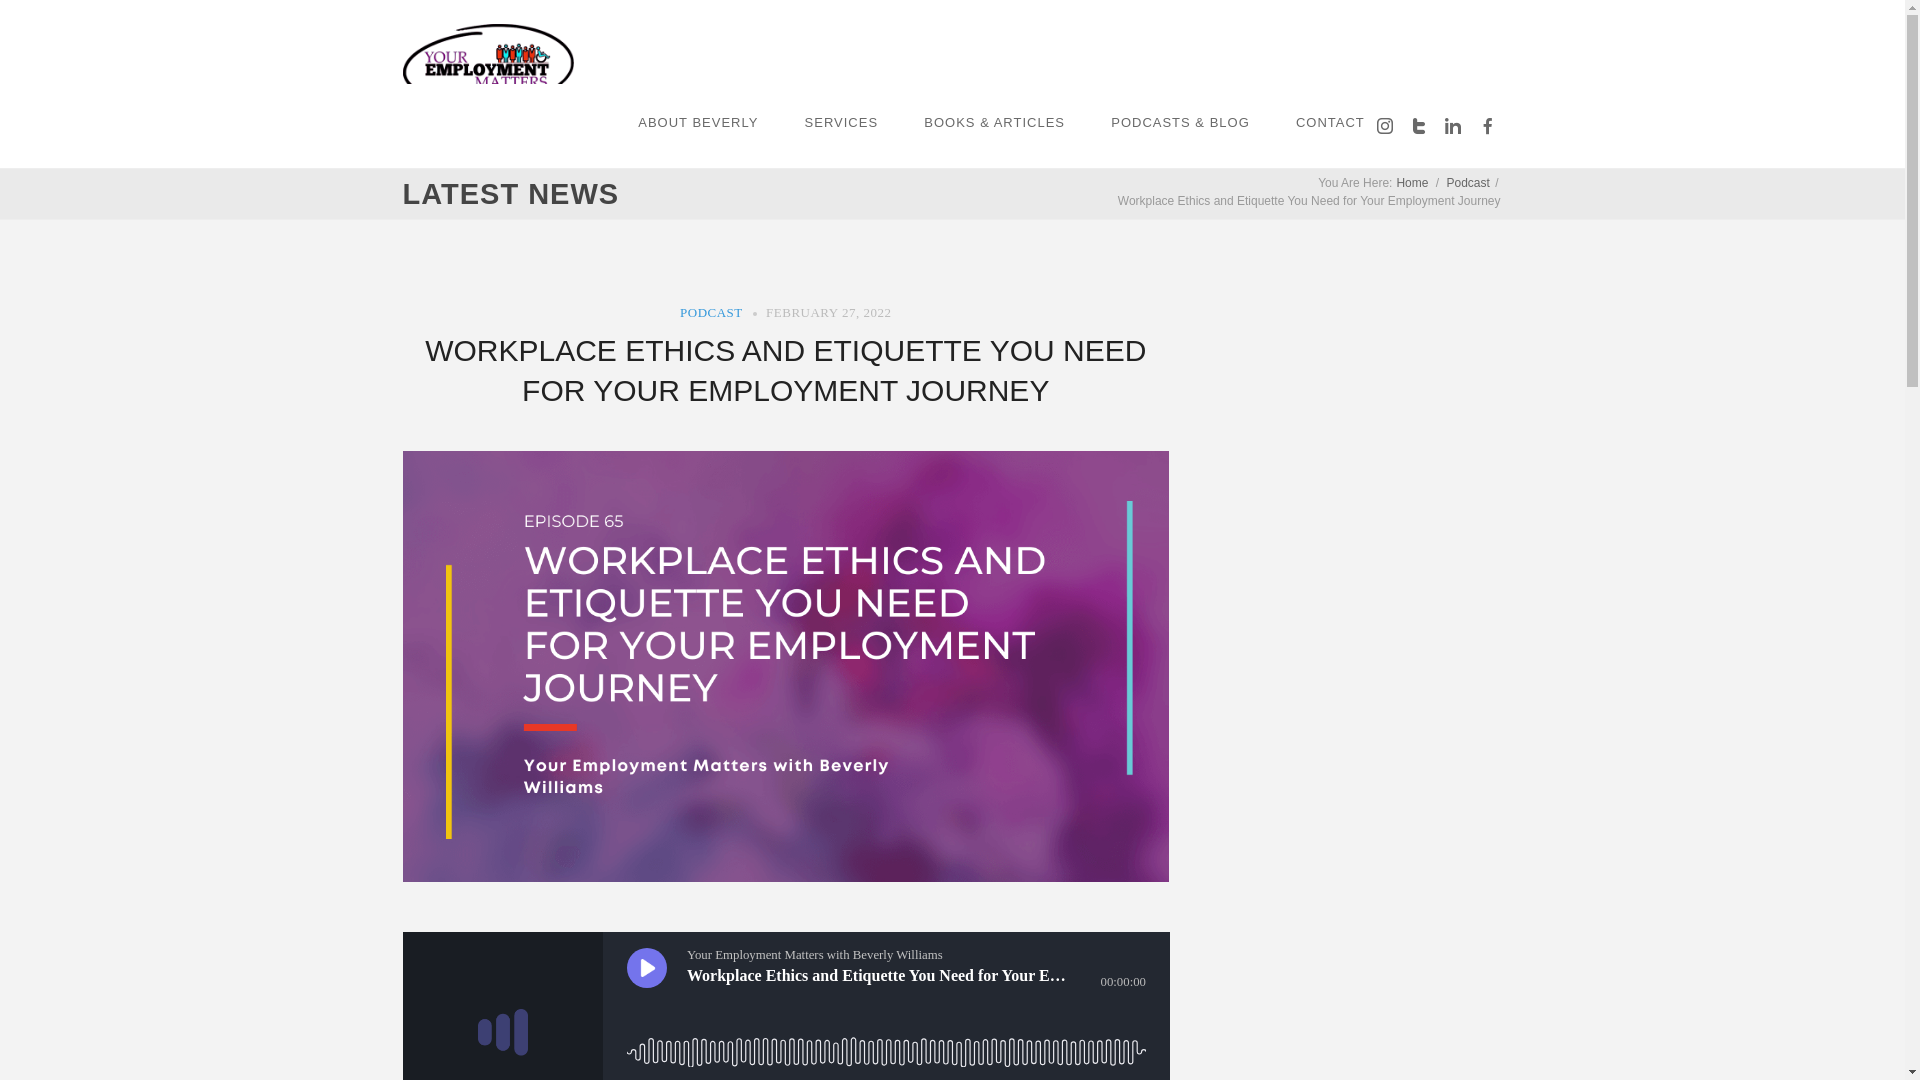  I want to click on PODCAST, so click(711, 312).